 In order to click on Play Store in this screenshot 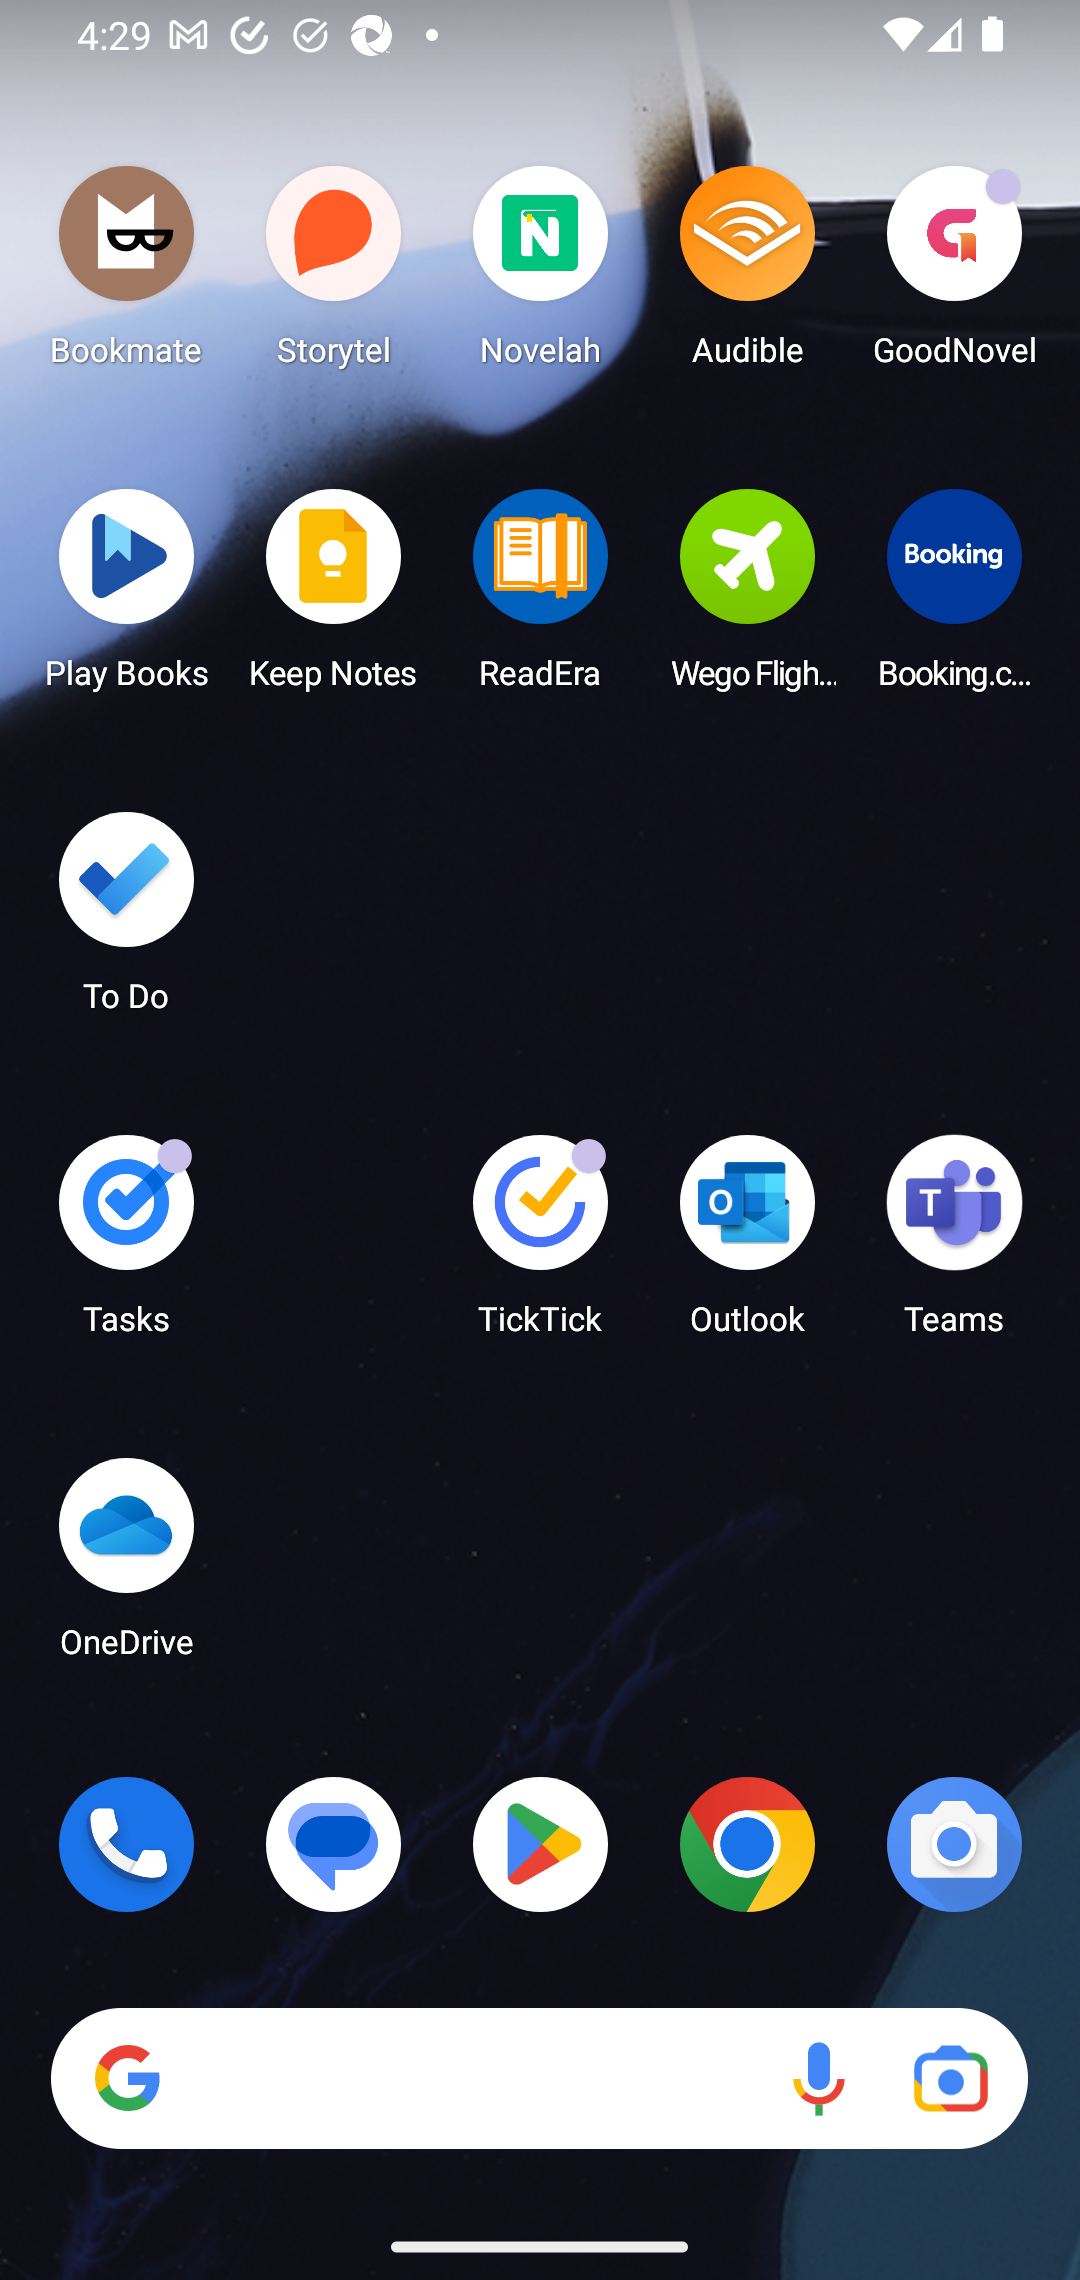, I will do `click(540, 1844)`.